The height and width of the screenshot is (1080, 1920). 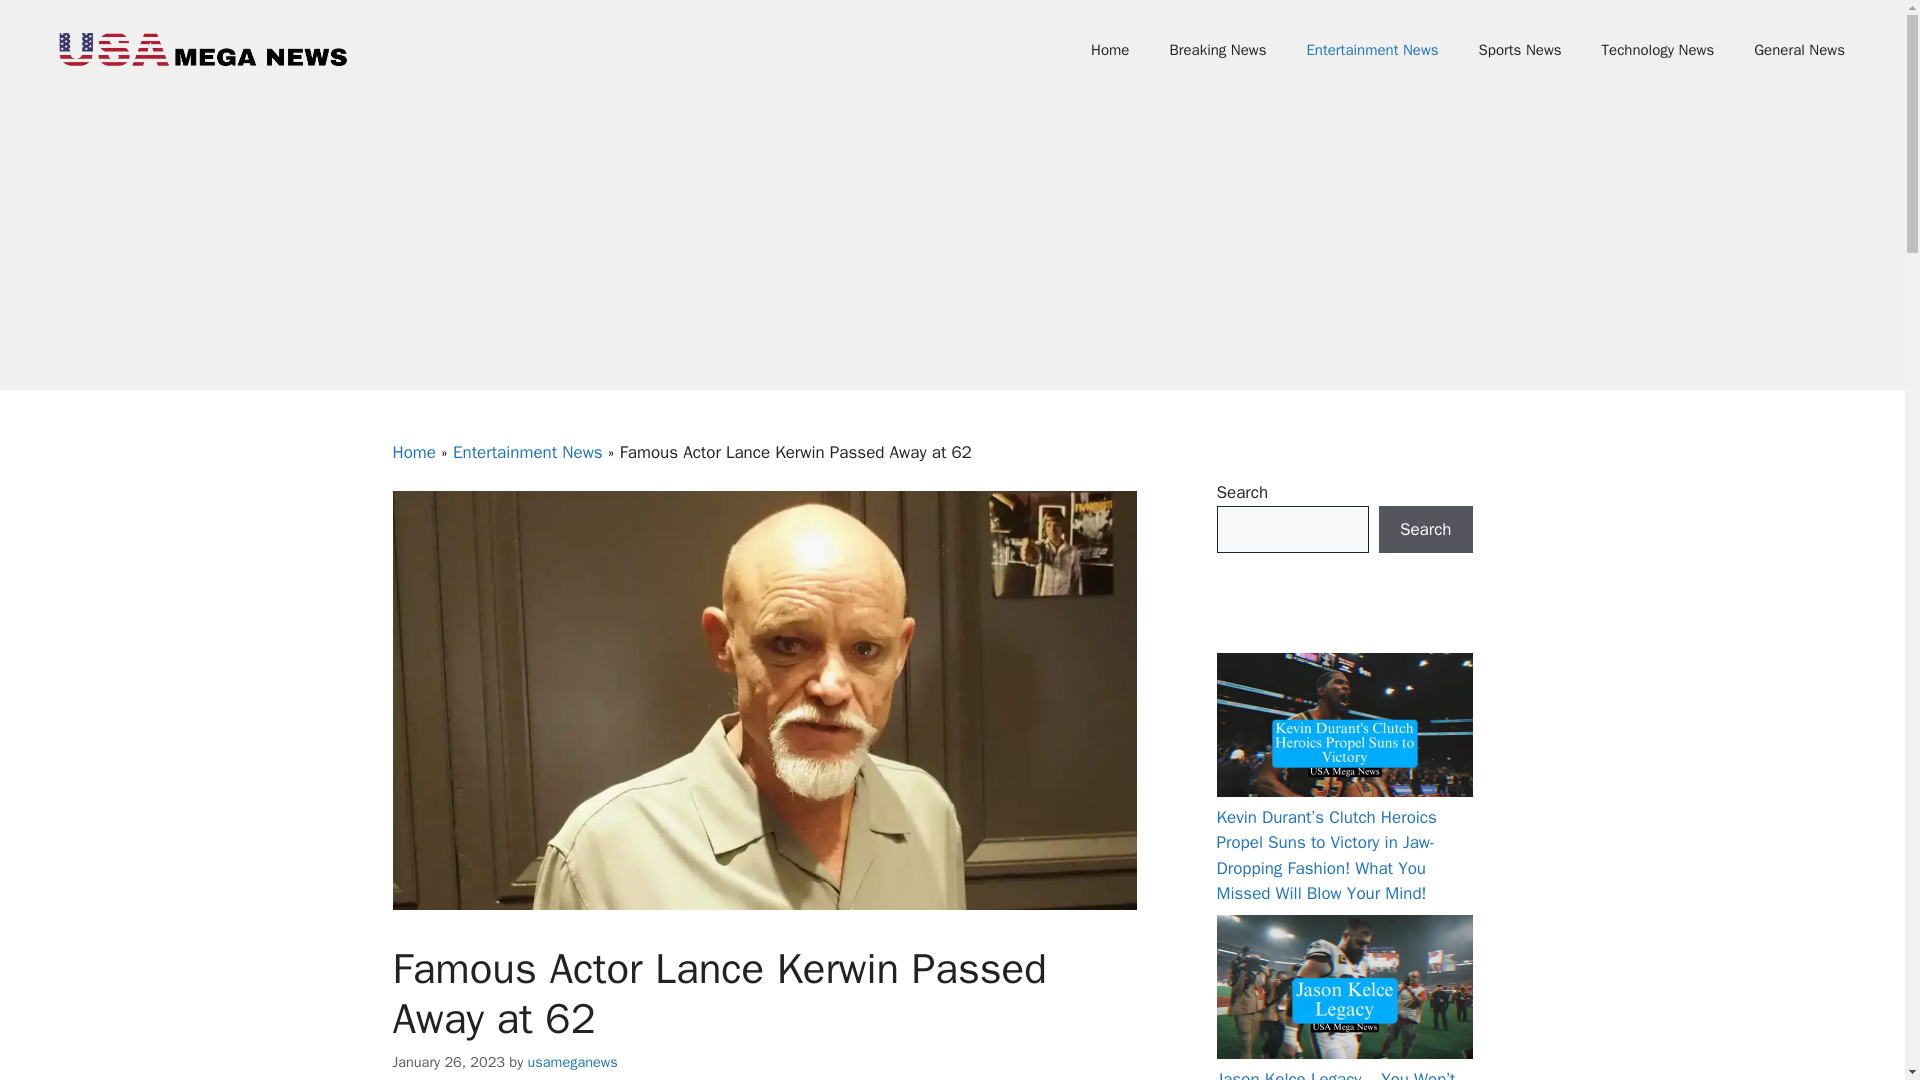 What do you see at coordinates (573, 1060) in the screenshot?
I see `usameganews` at bounding box center [573, 1060].